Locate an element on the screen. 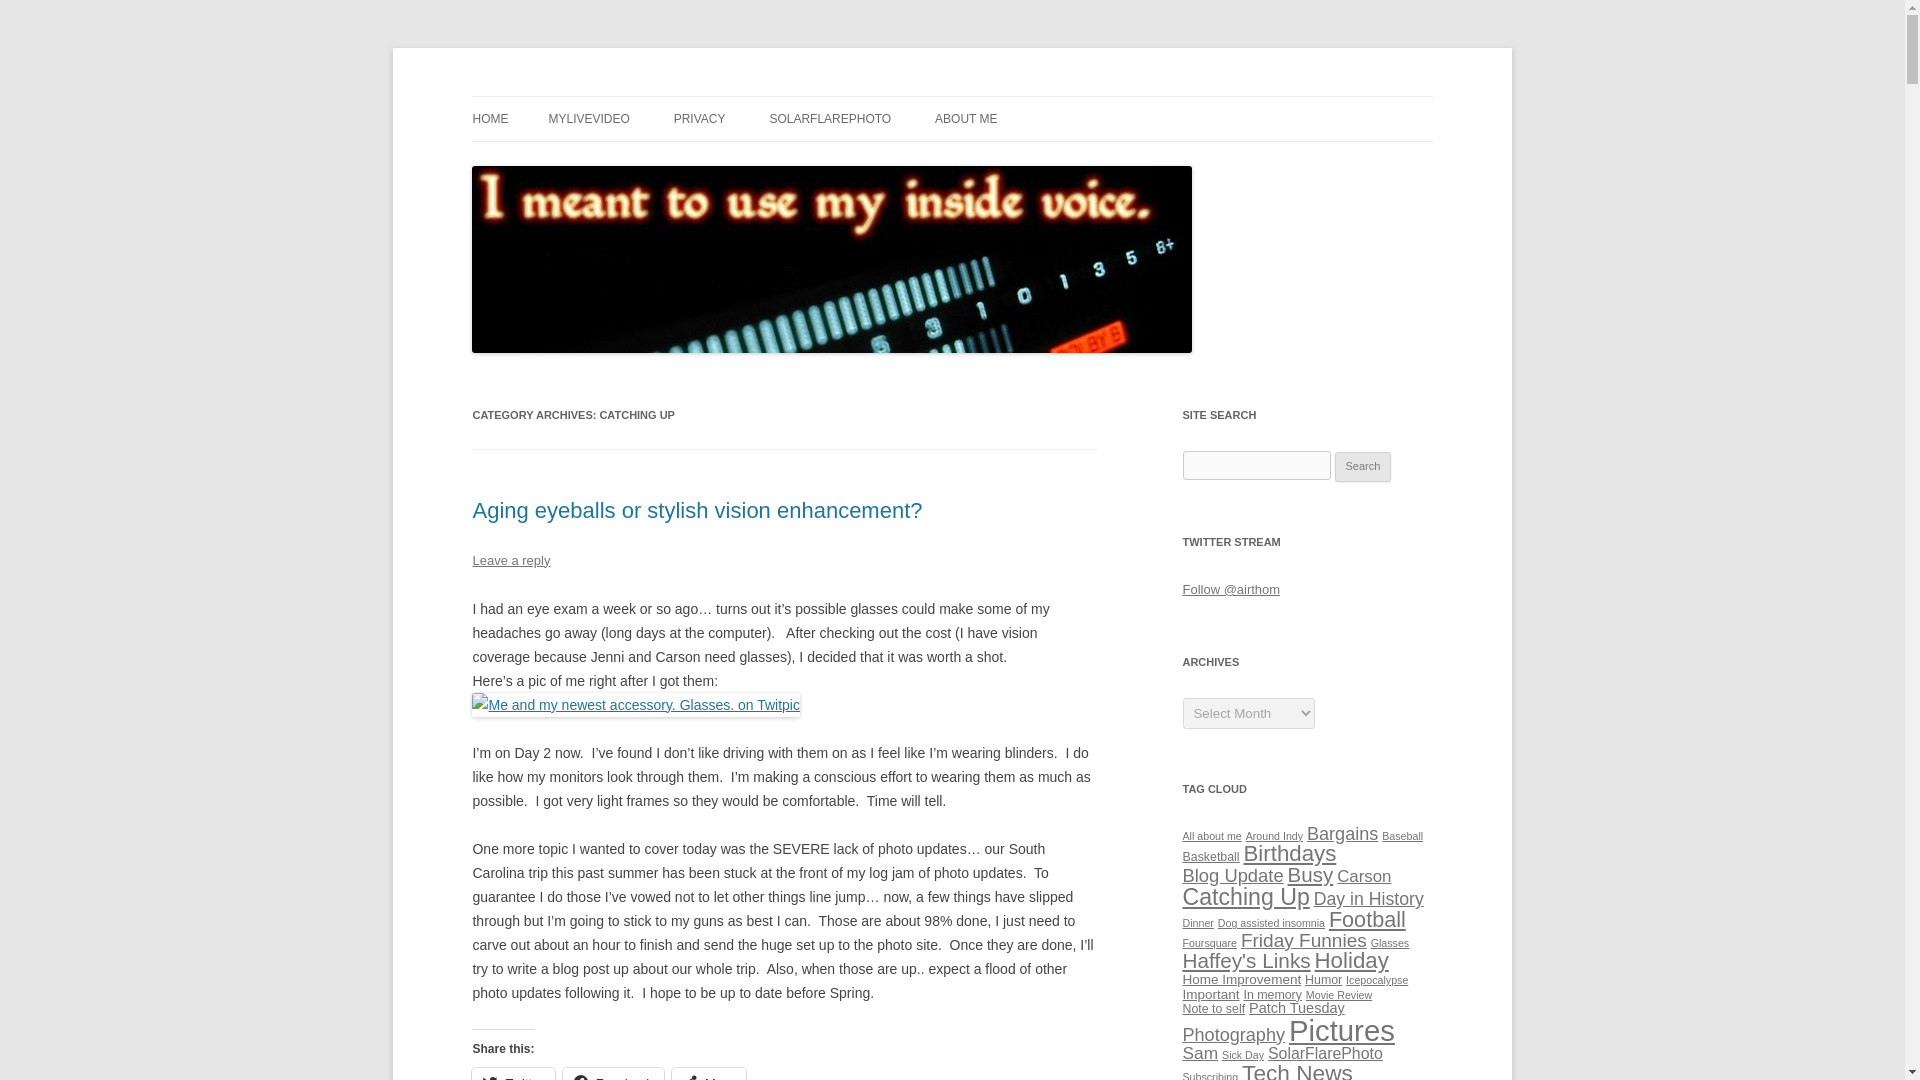 The width and height of the screenshot is (1920, 1080). Twitter is located at coordinates (513, 1074).